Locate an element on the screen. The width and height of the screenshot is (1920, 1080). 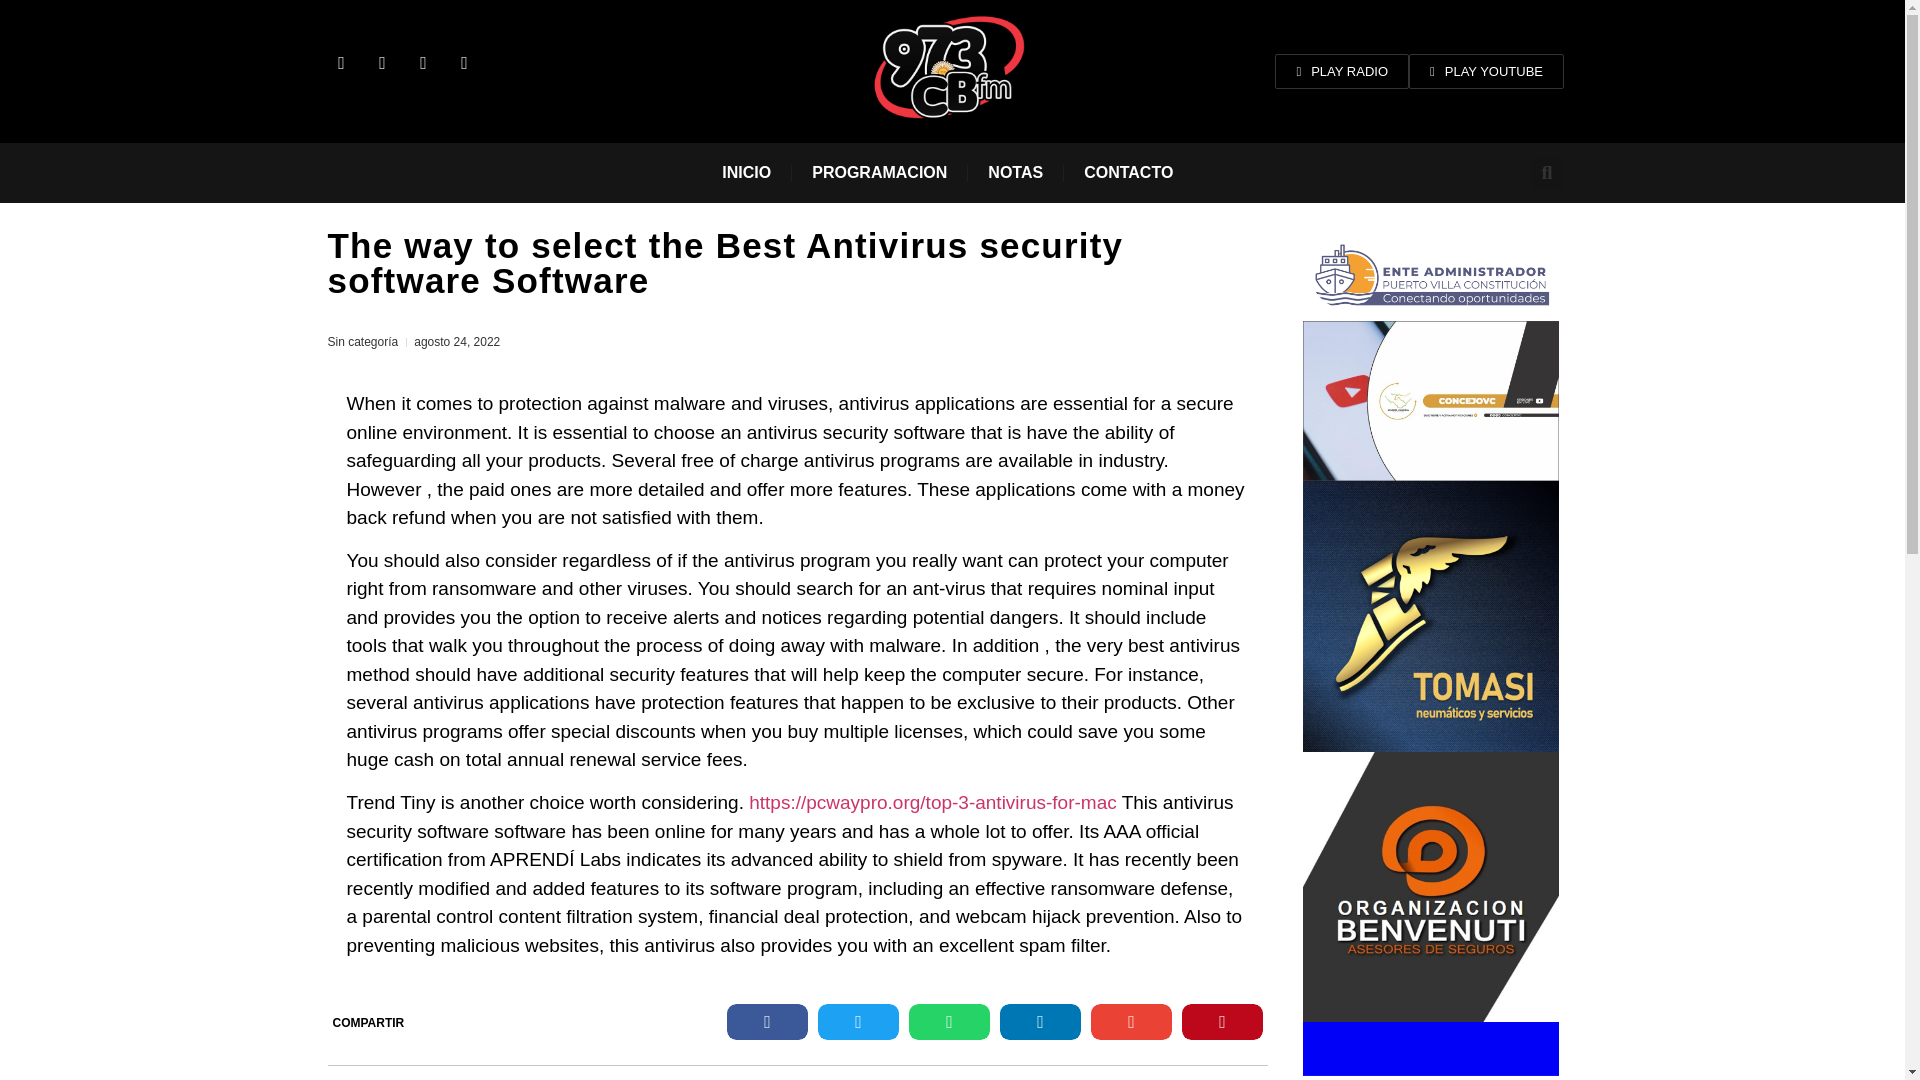
CONTACTO is located at coordinates (1128, 172).